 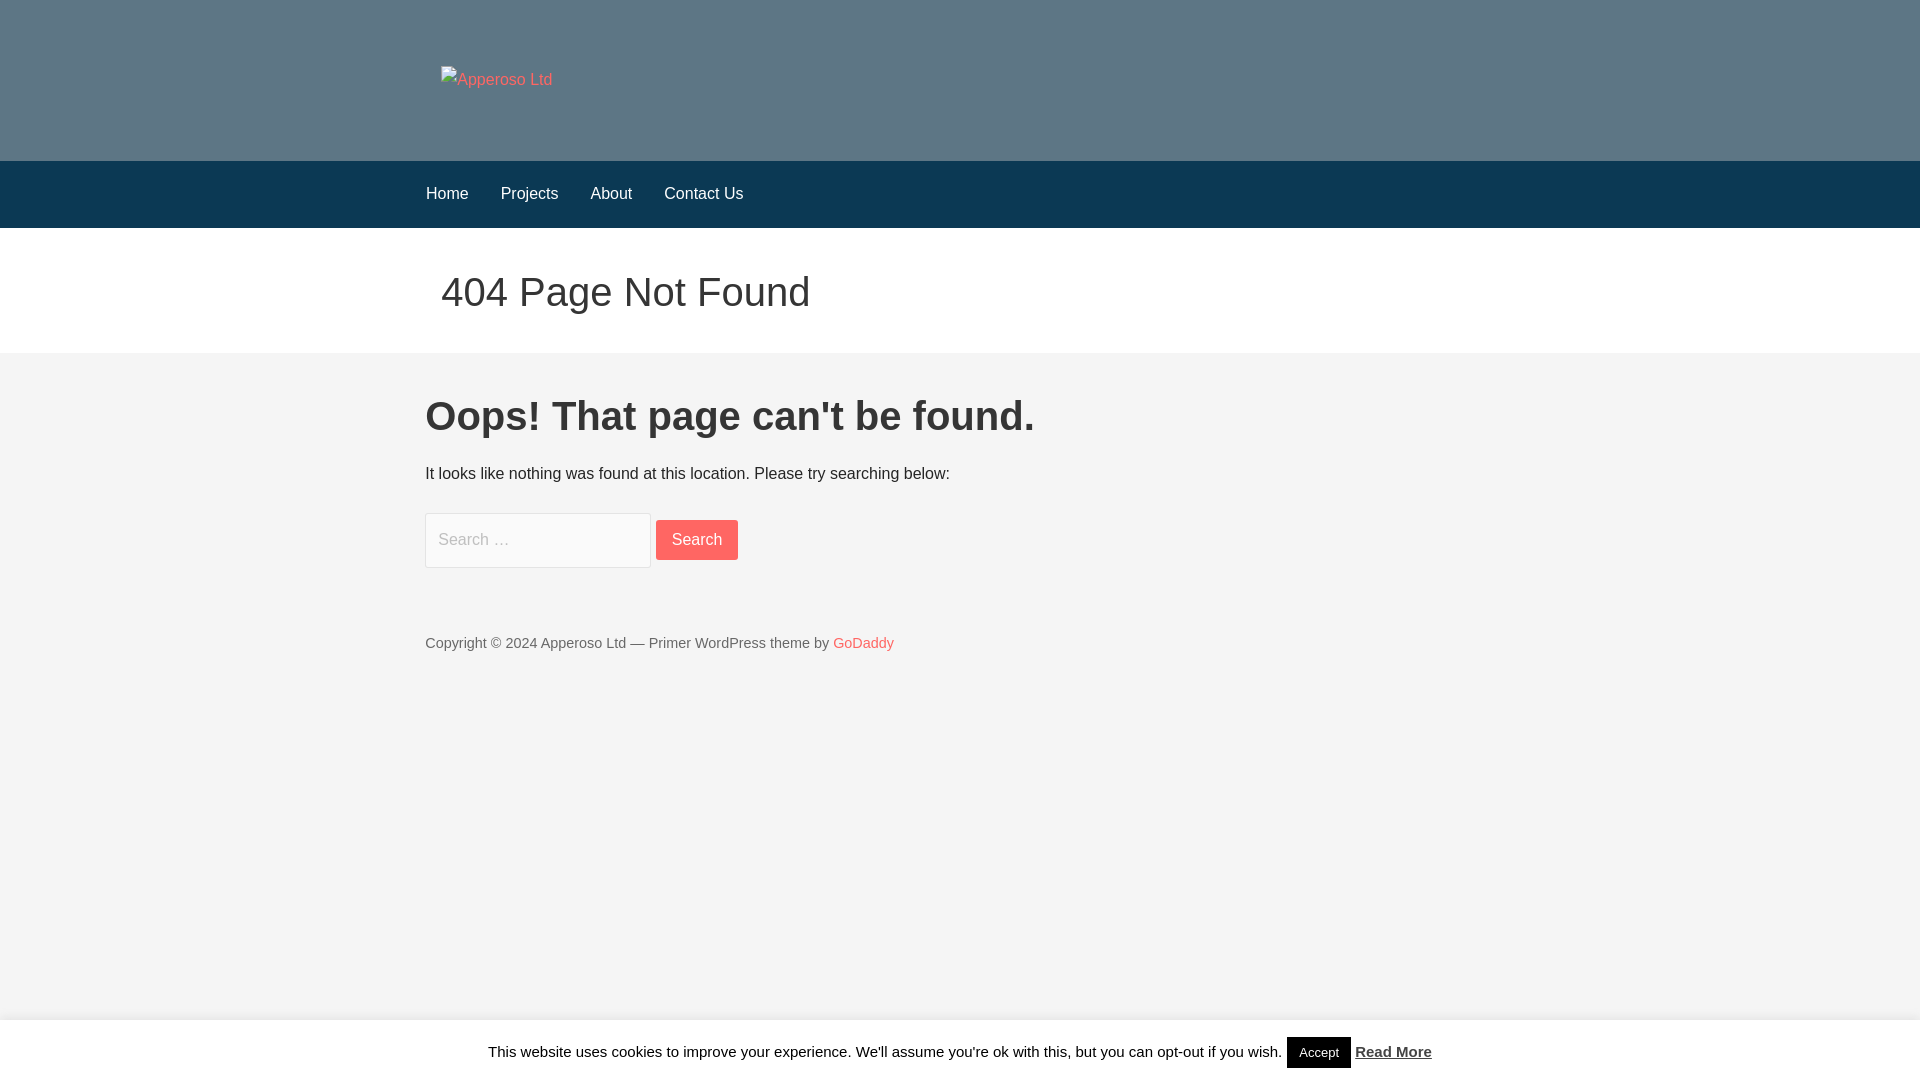 I want to click on Contact Us, so click(x=703, y=194).